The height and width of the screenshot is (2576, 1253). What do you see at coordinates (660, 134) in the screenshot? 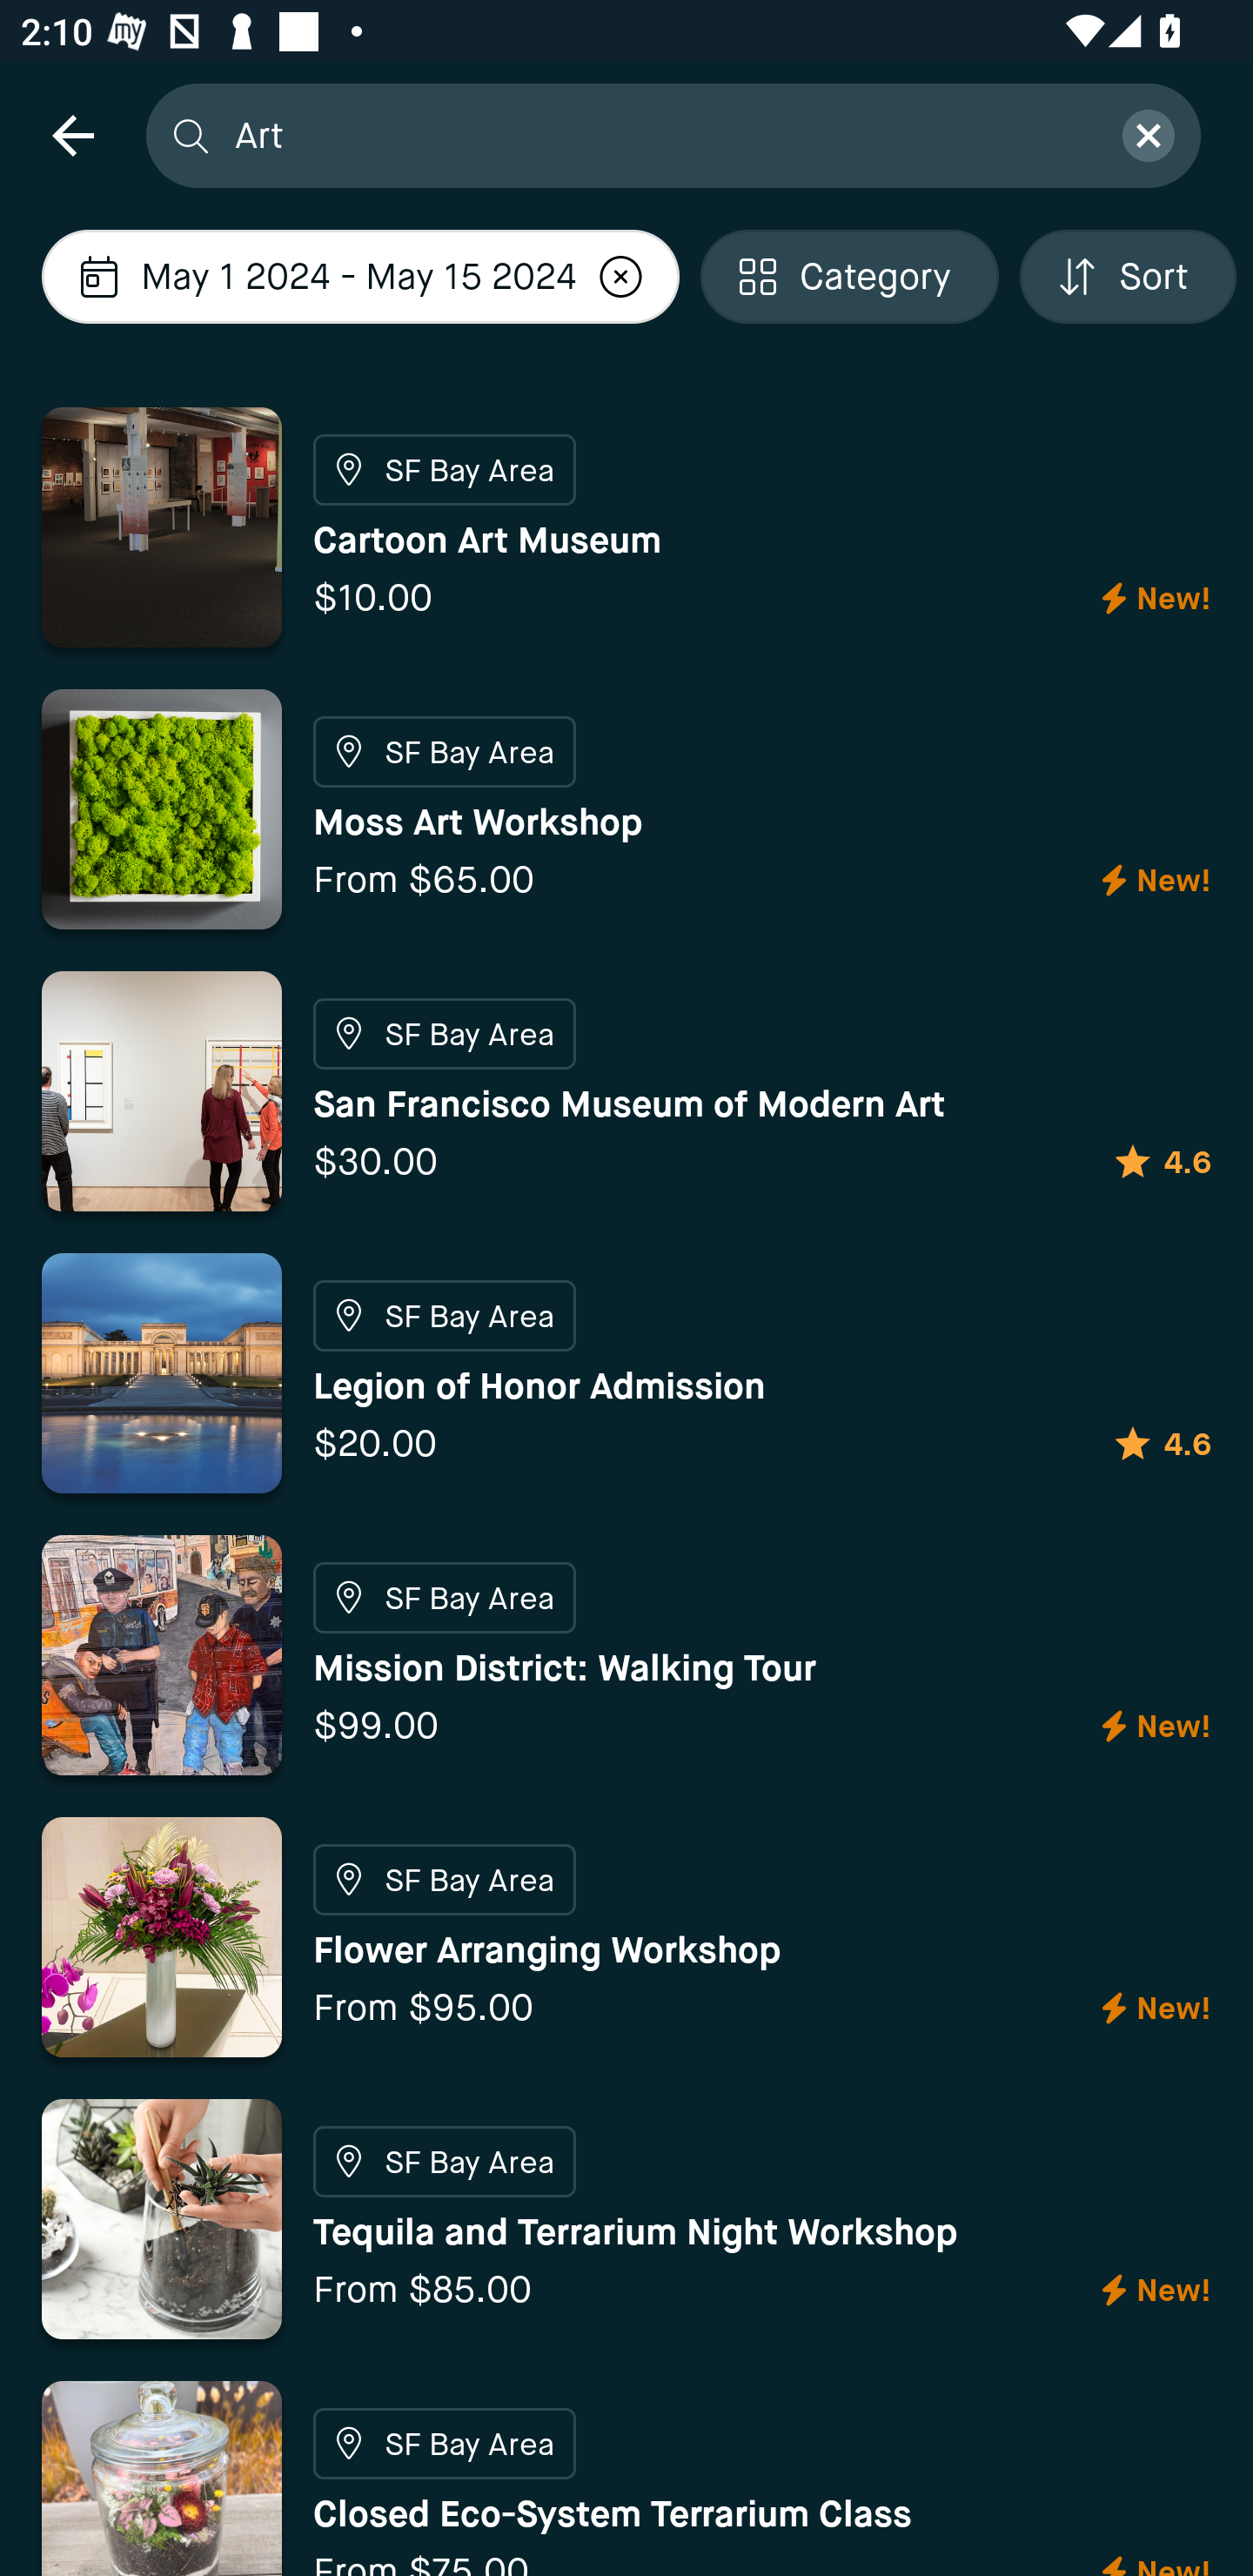
I see `Art` at bounding box center [660, 134].